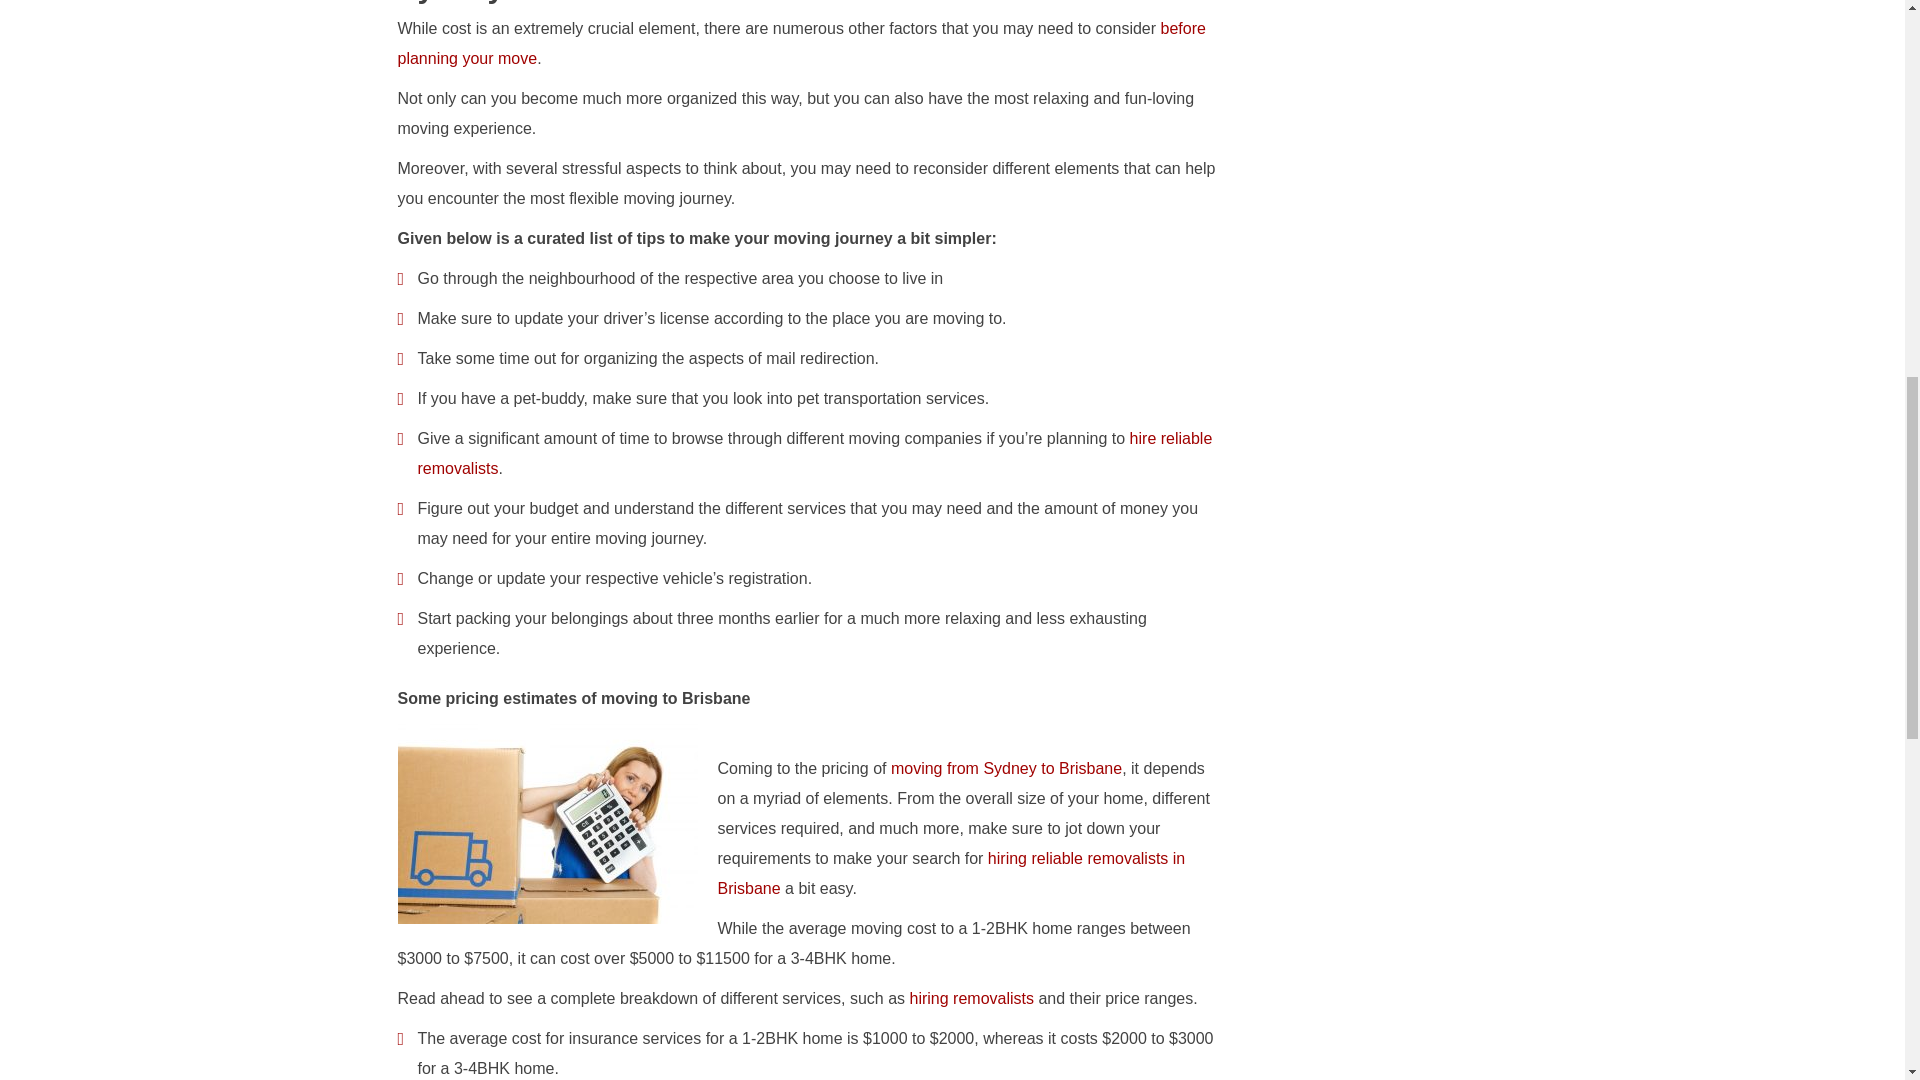  What do you see at coordinates (801, 43) in the screenshot?
I see `before planning your move` at bounding box center [801, 43].